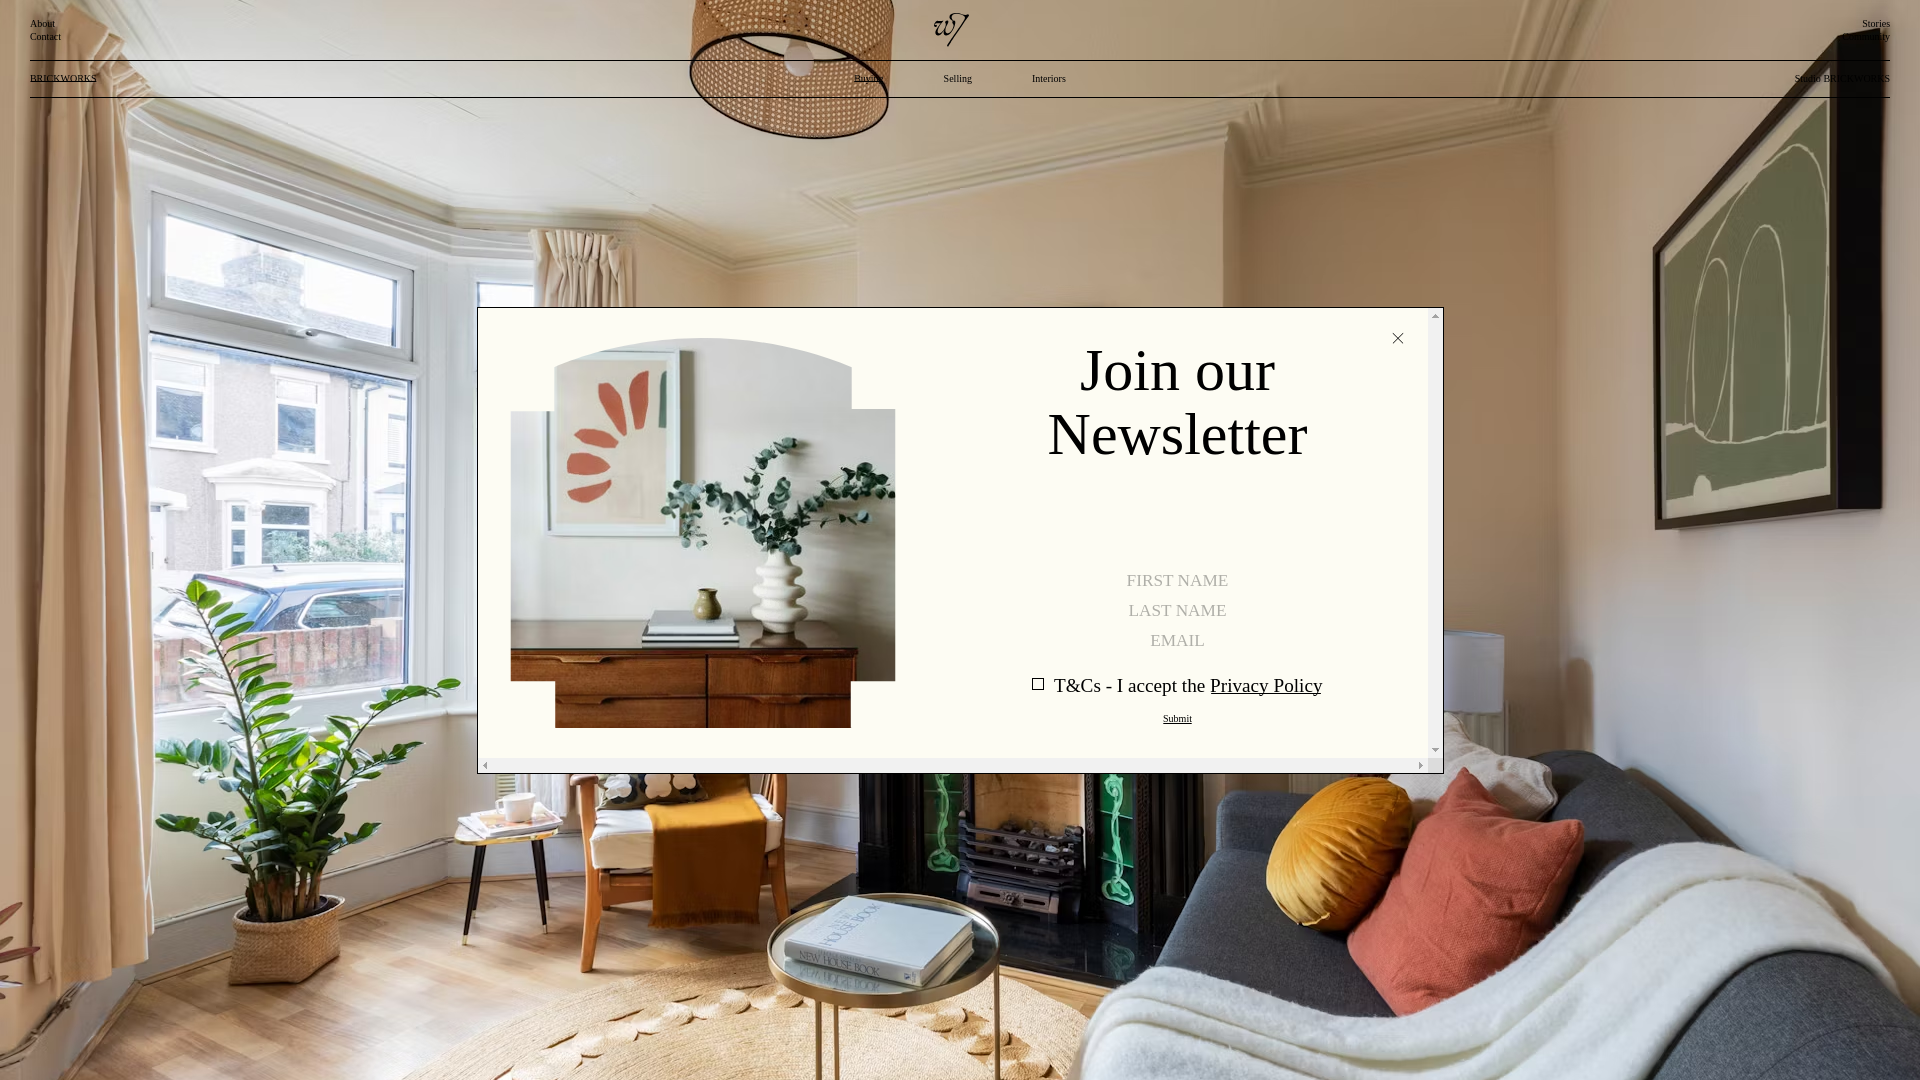  I want to click on About, so click(42, 24).